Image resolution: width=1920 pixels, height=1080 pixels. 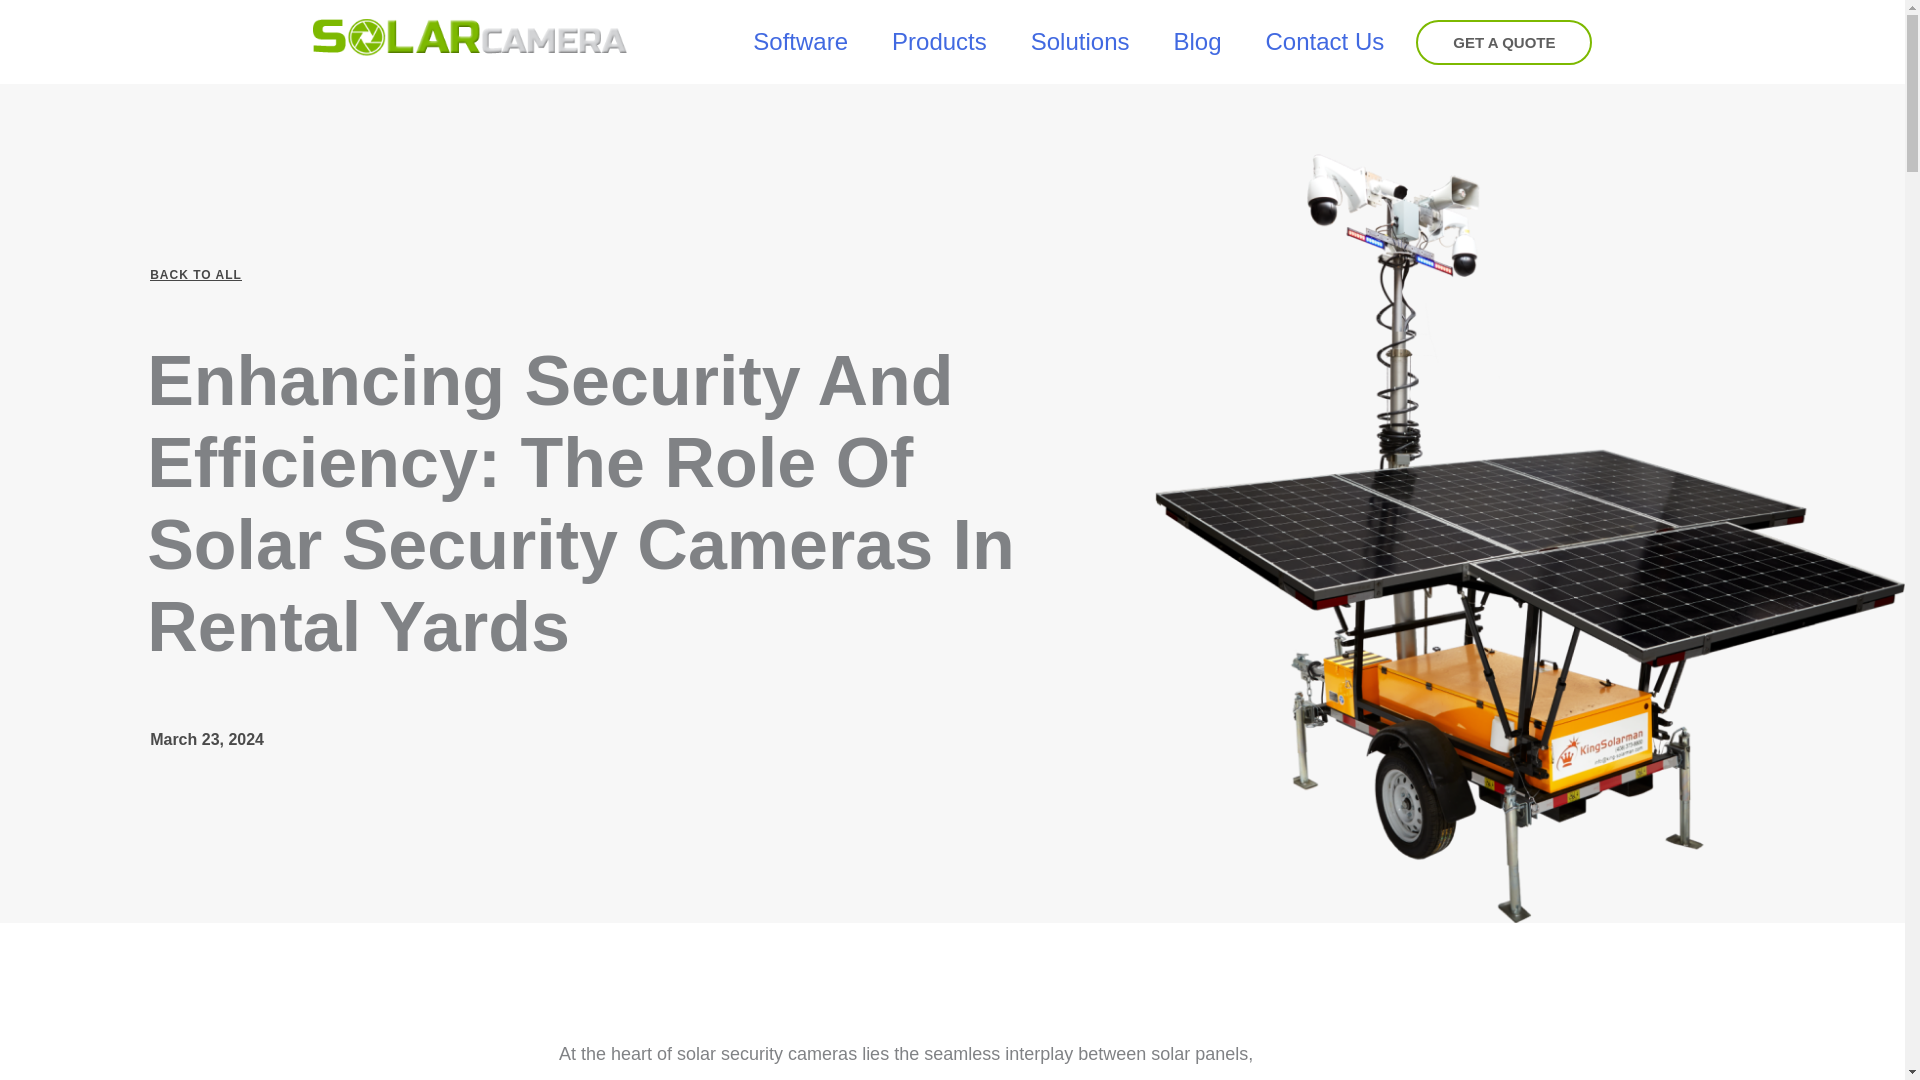 I want to click on Solutions, so click(x=1080, y=41).